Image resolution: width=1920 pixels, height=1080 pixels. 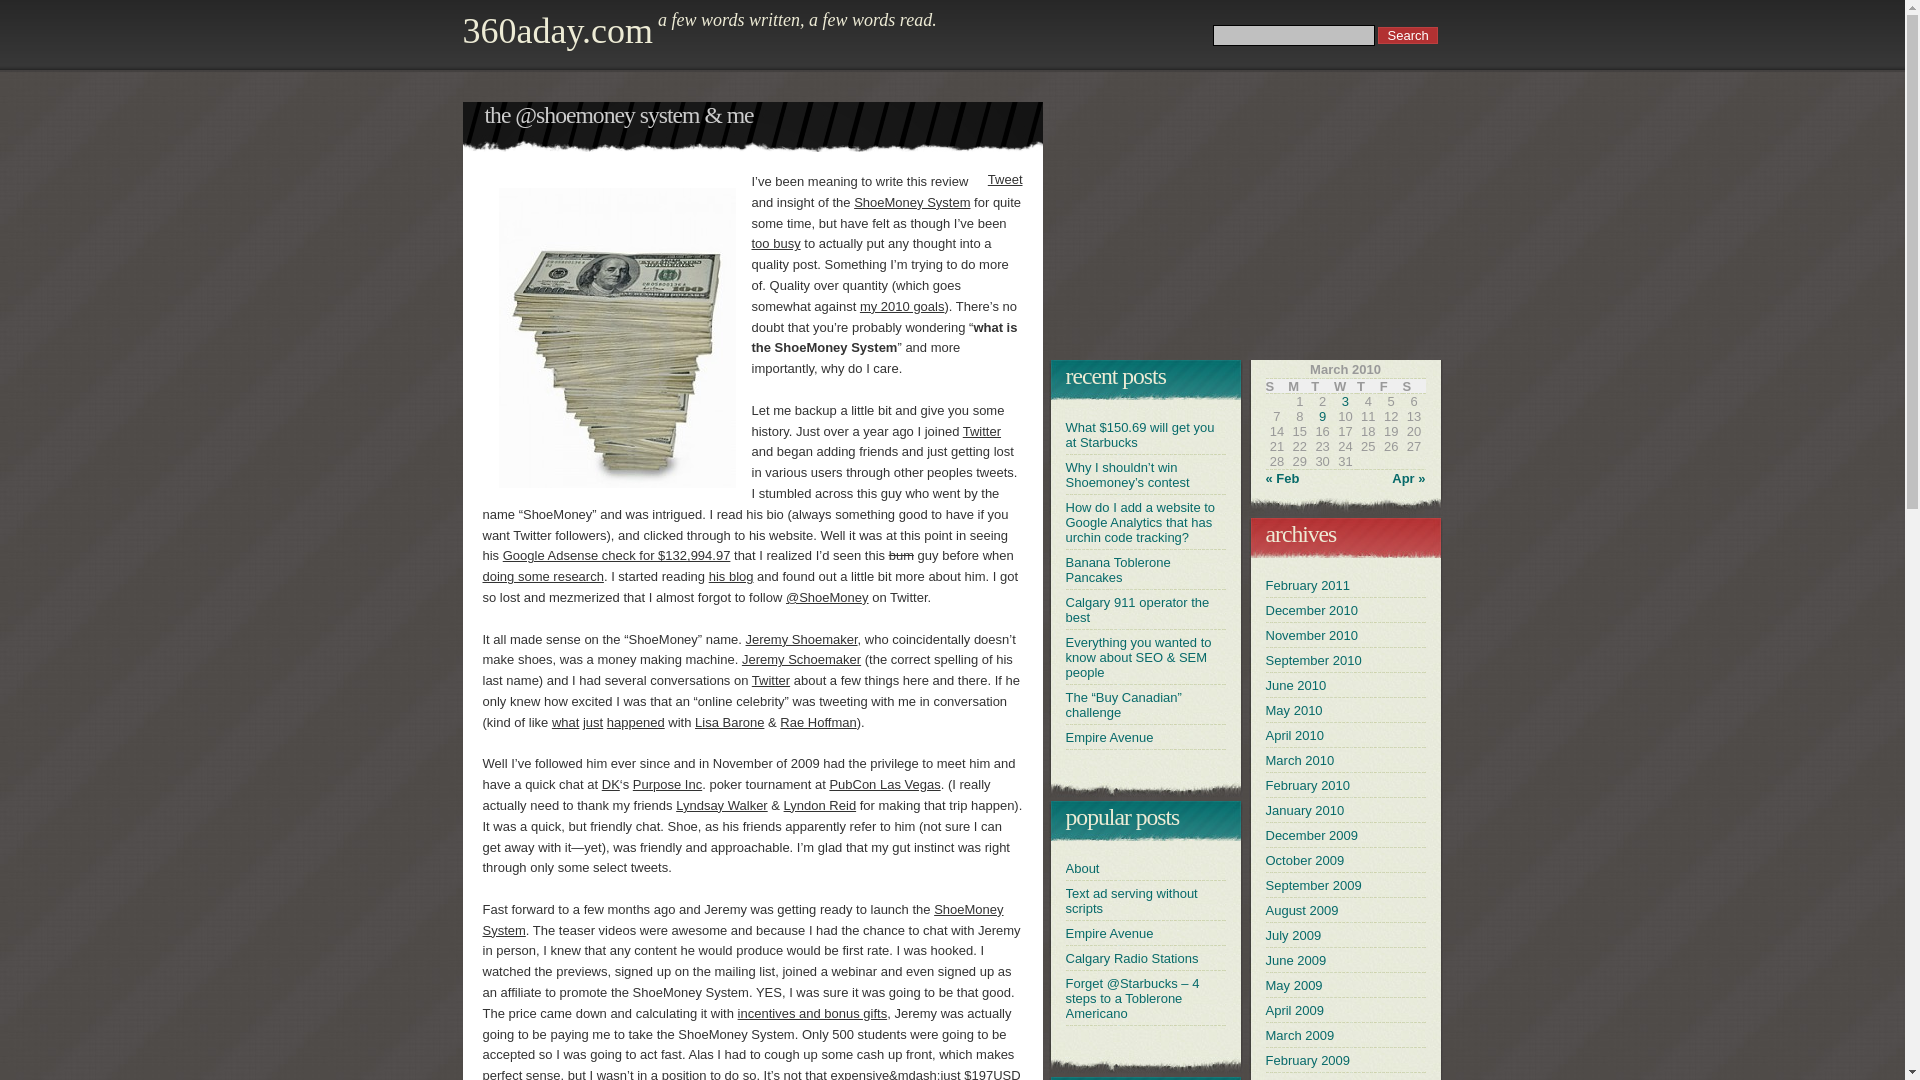 I want to click on what, so click(x=566, y=722).